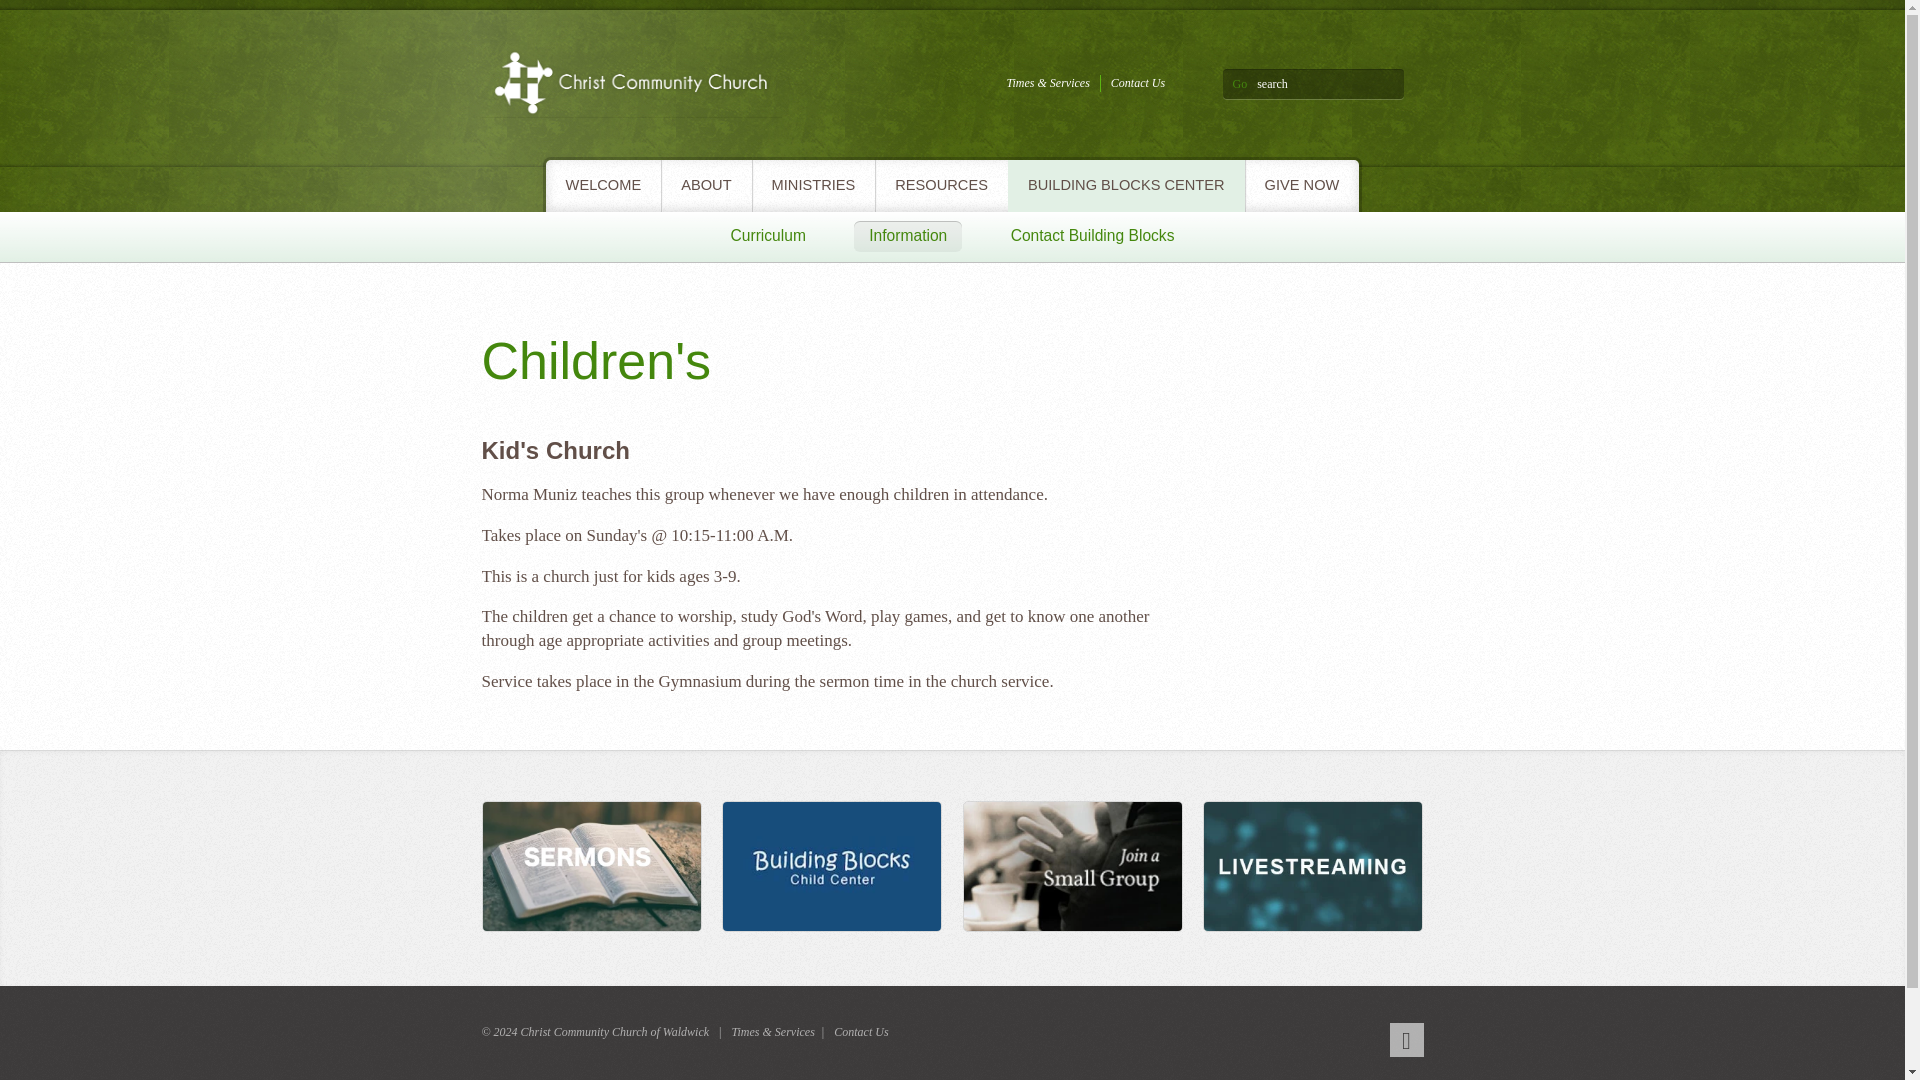 The image size is (1920, 1080). What do you see at coordinates (1072, 868) in the screenshot?
I see `Small Group` at bounding box center [1072, 868].